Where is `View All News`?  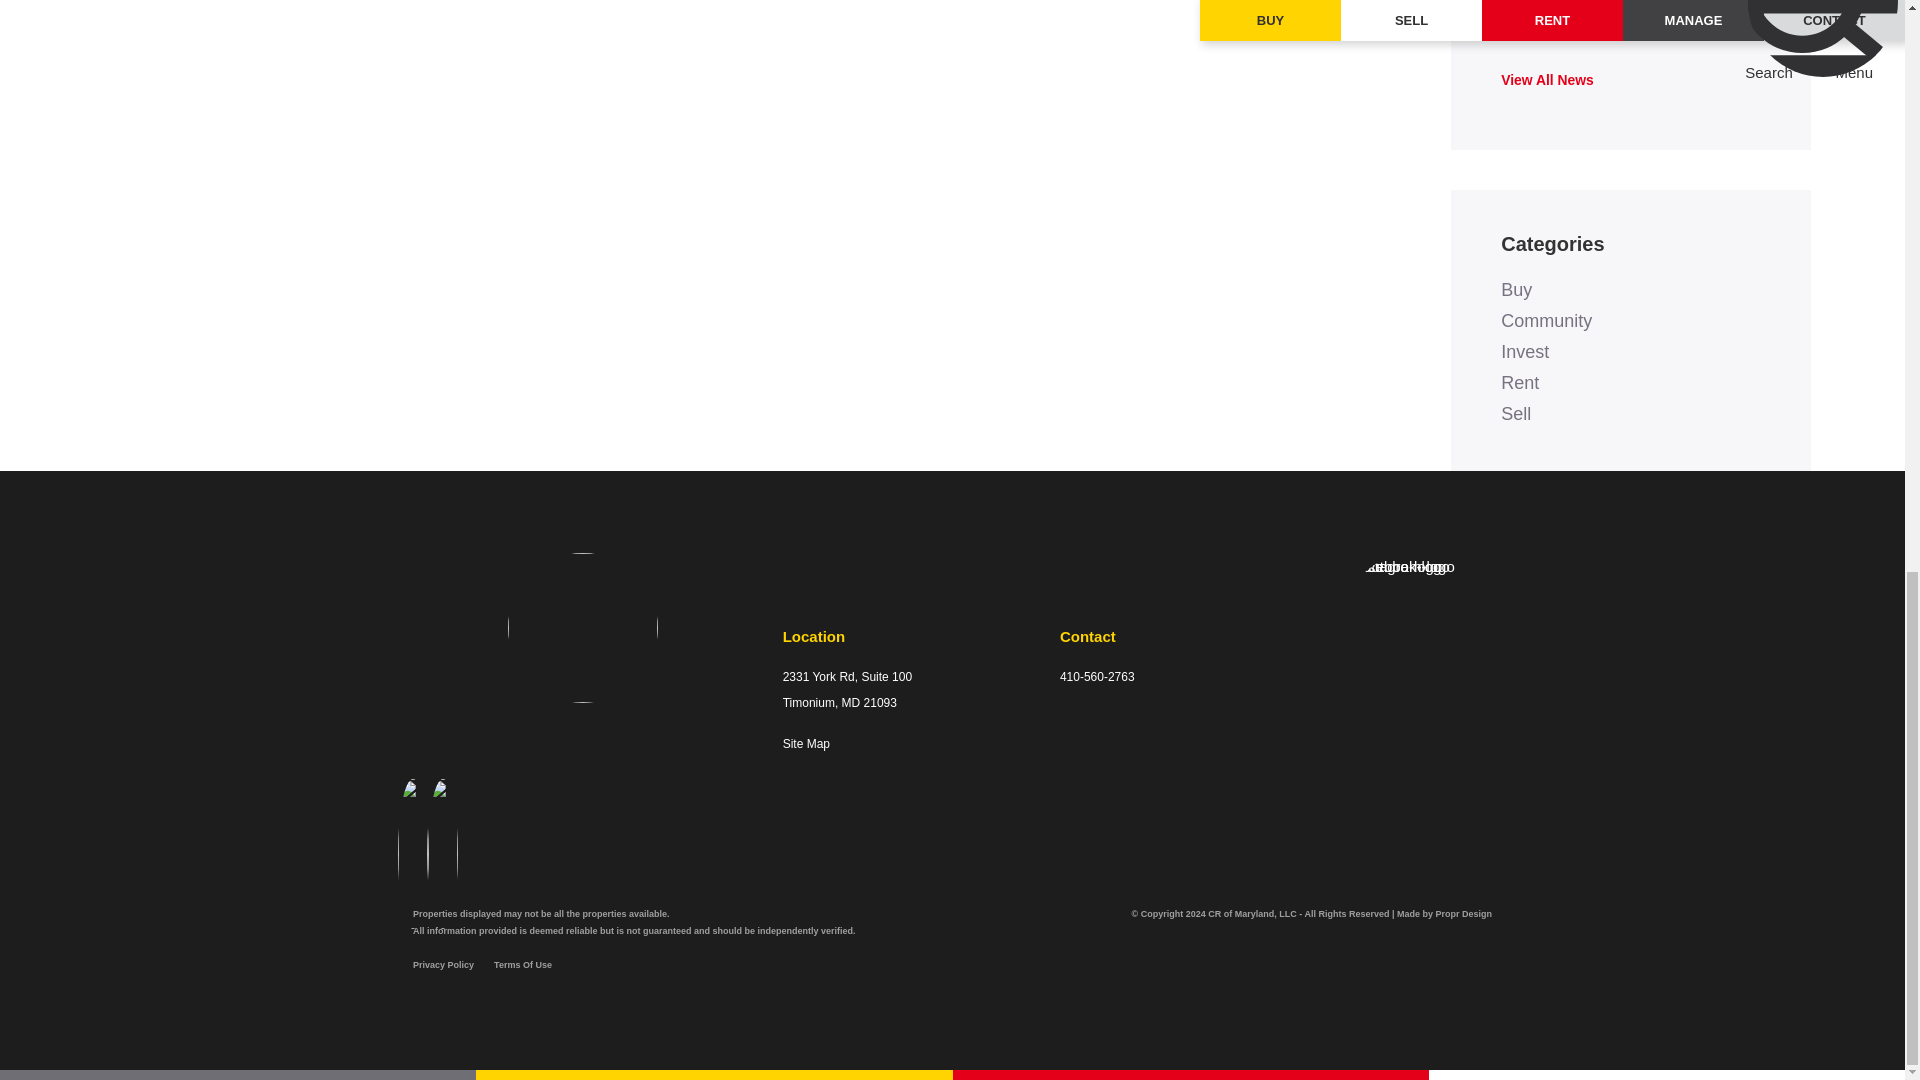 View All News is located at coordinates (1547, 80).